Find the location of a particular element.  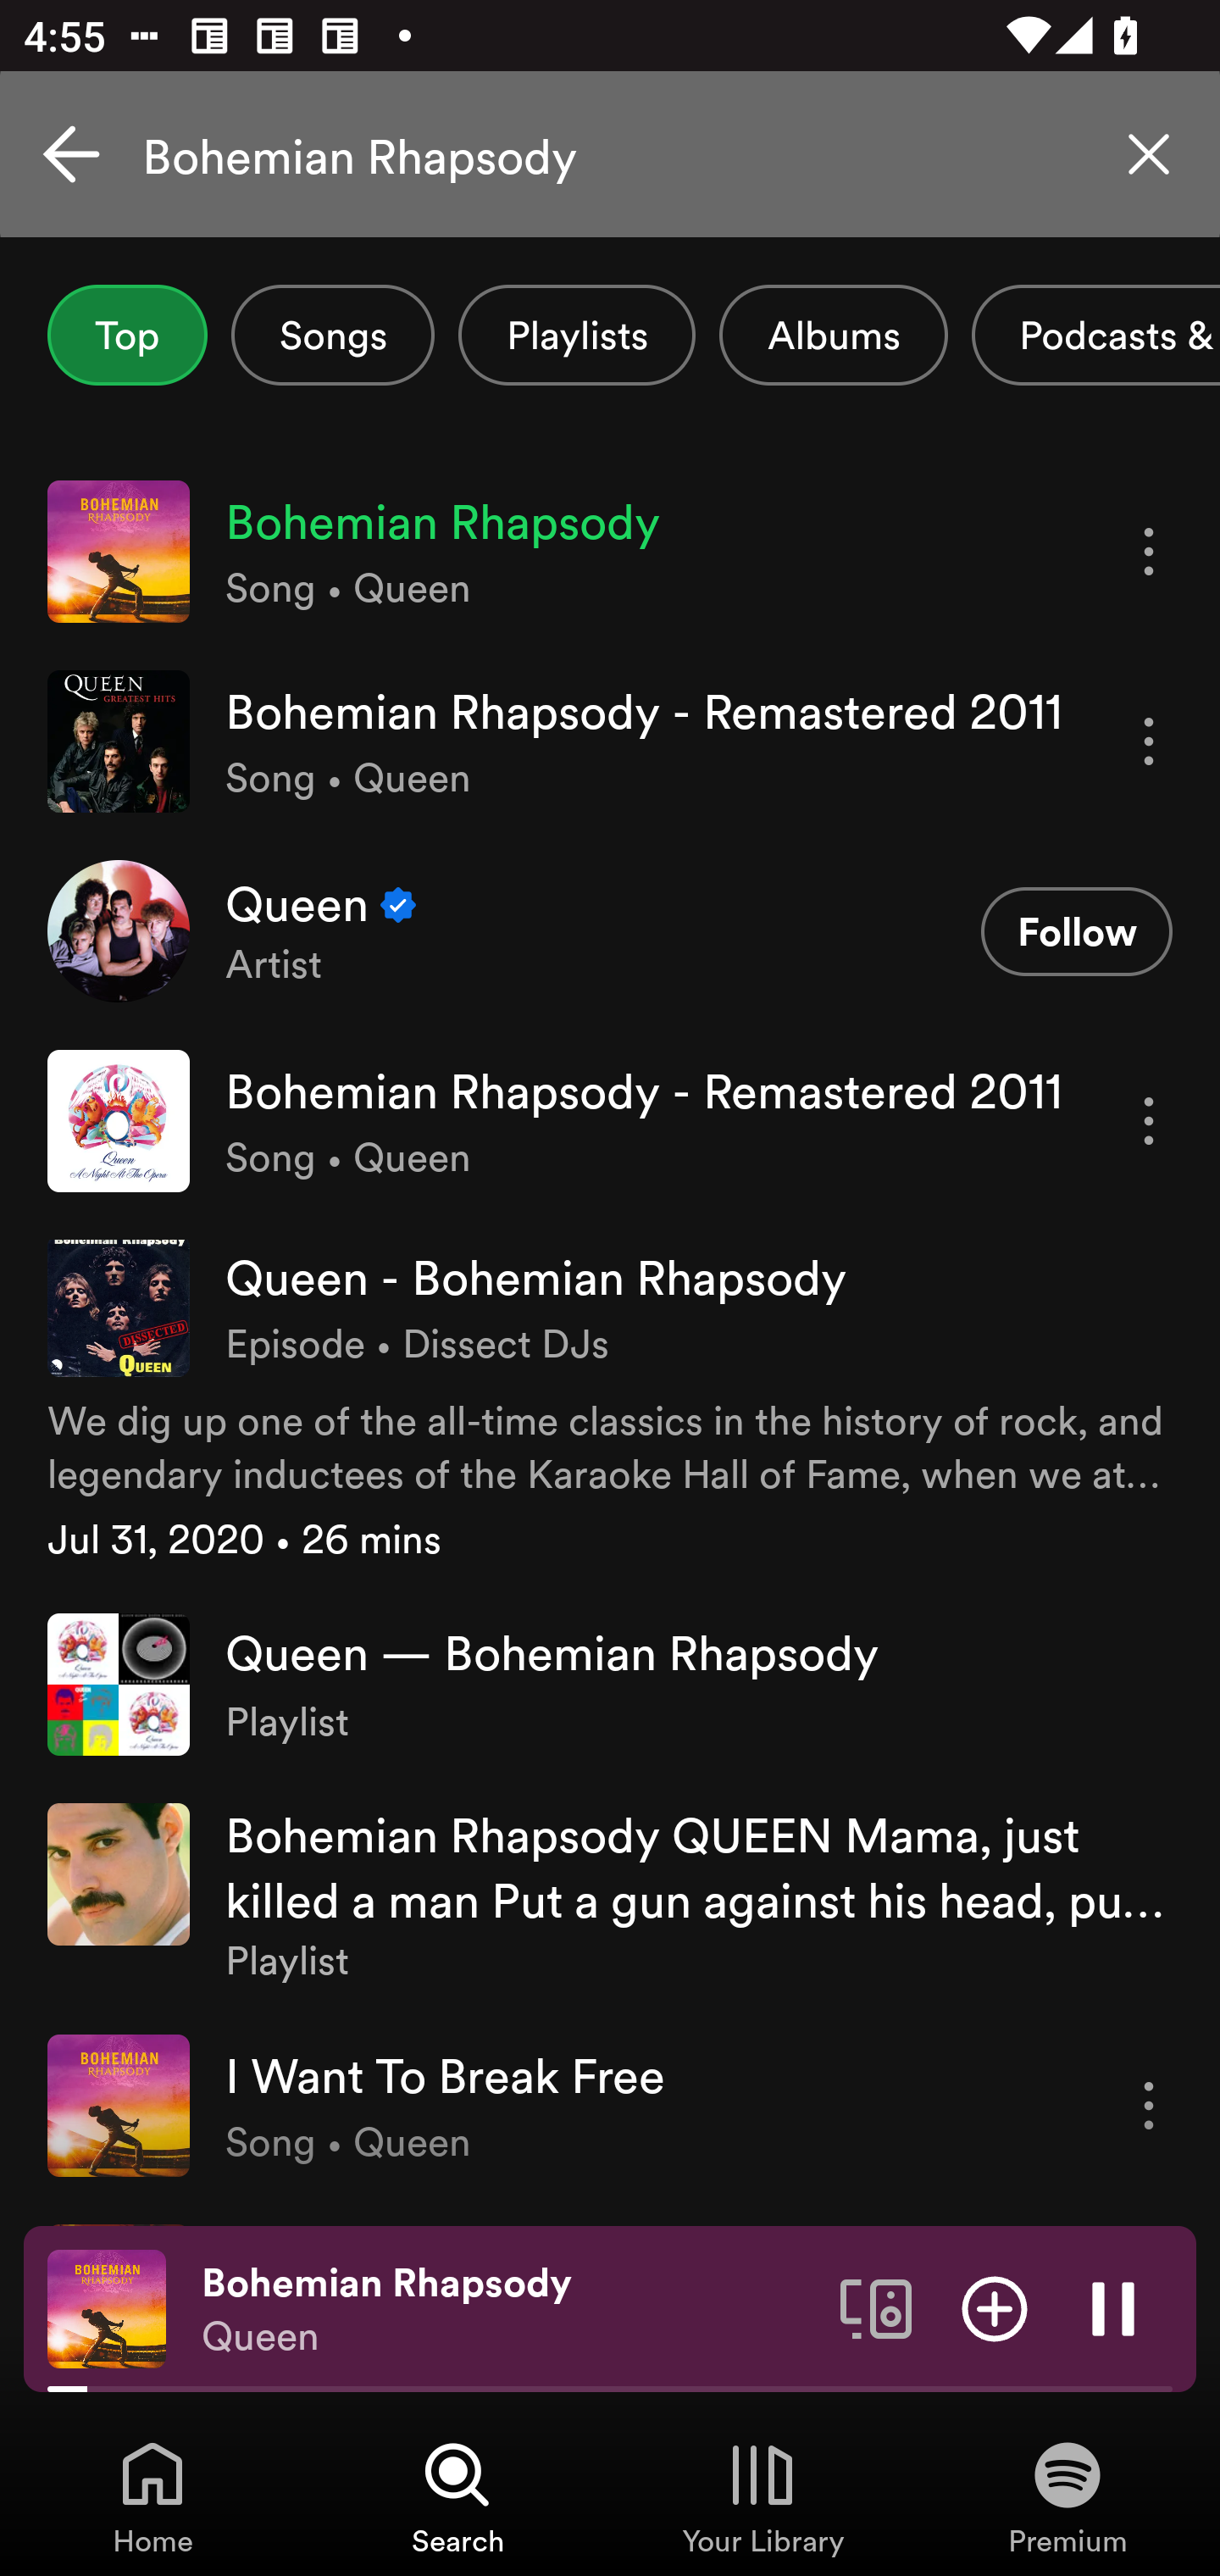

Home, Tab 1 of 4 Home Home is located at coordinates (152, 2496).